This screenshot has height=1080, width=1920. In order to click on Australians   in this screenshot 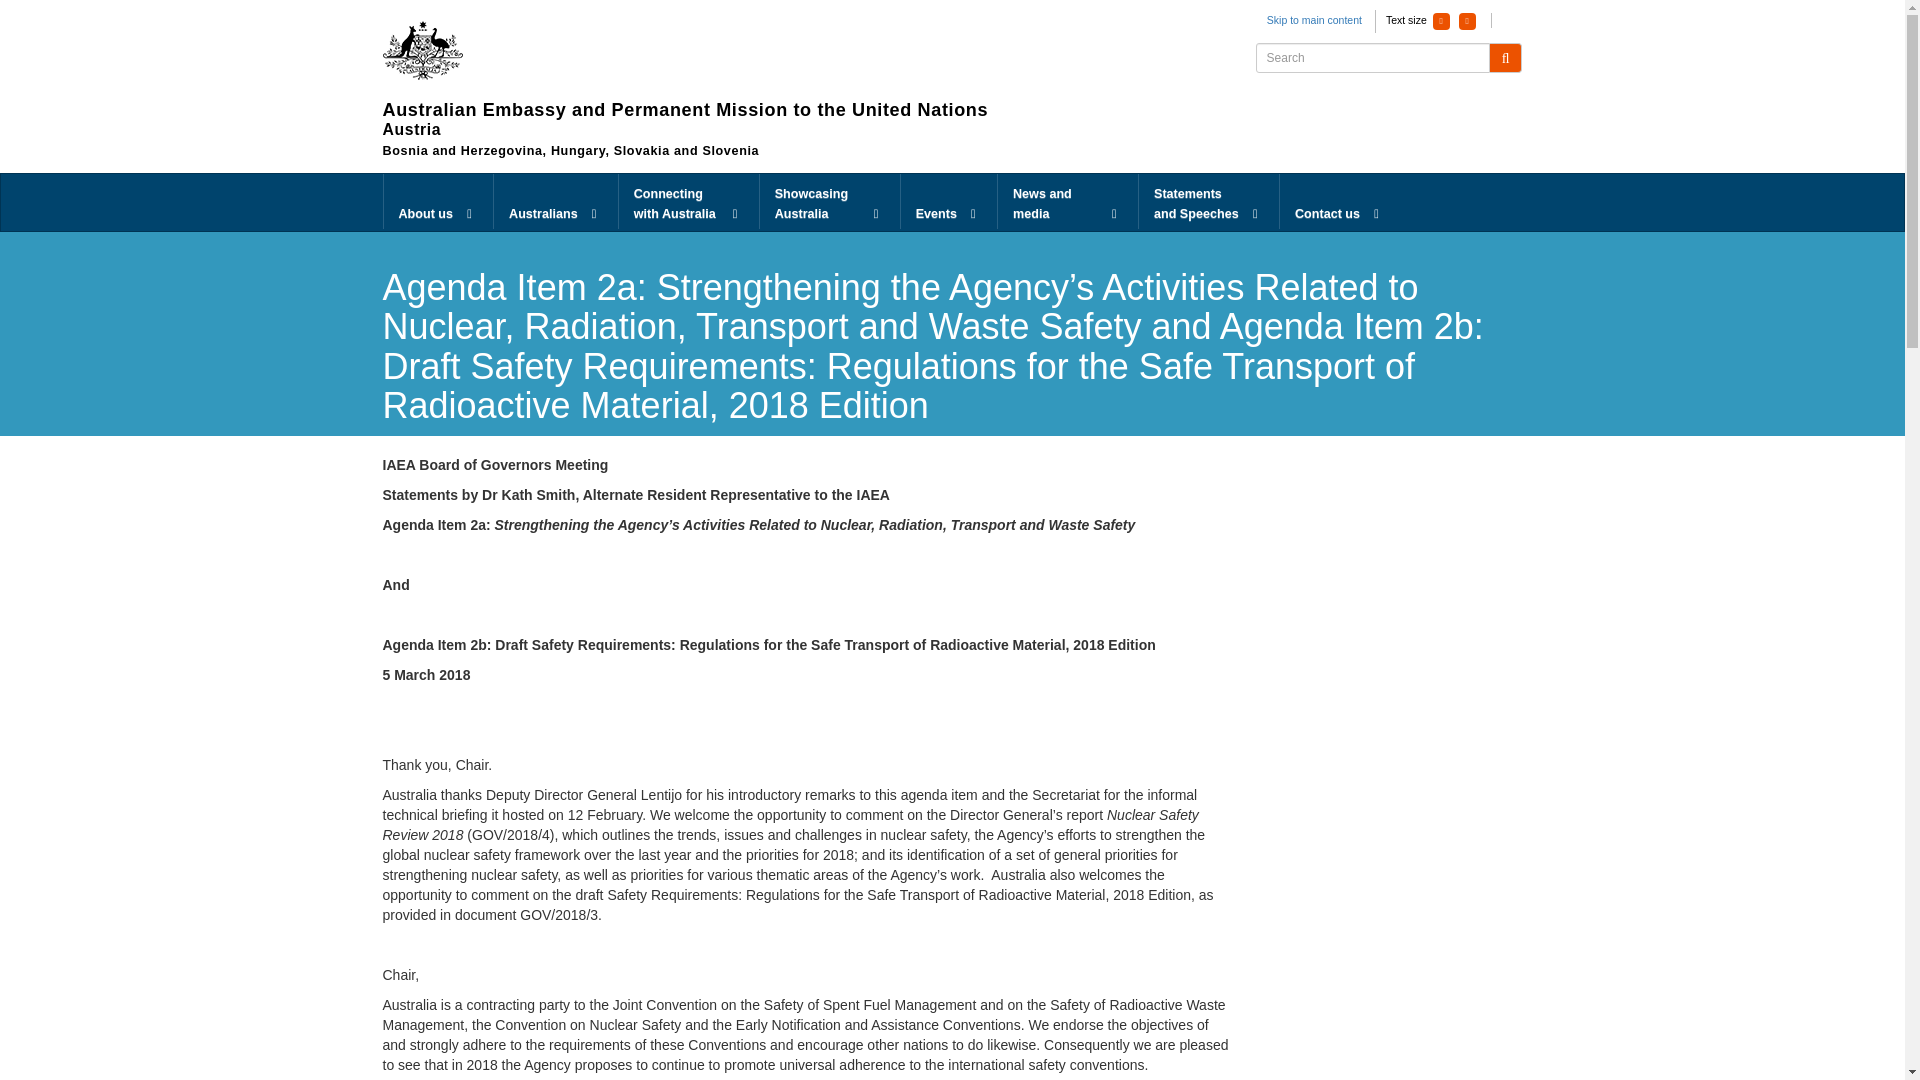, I will do `click(556, 202)`.